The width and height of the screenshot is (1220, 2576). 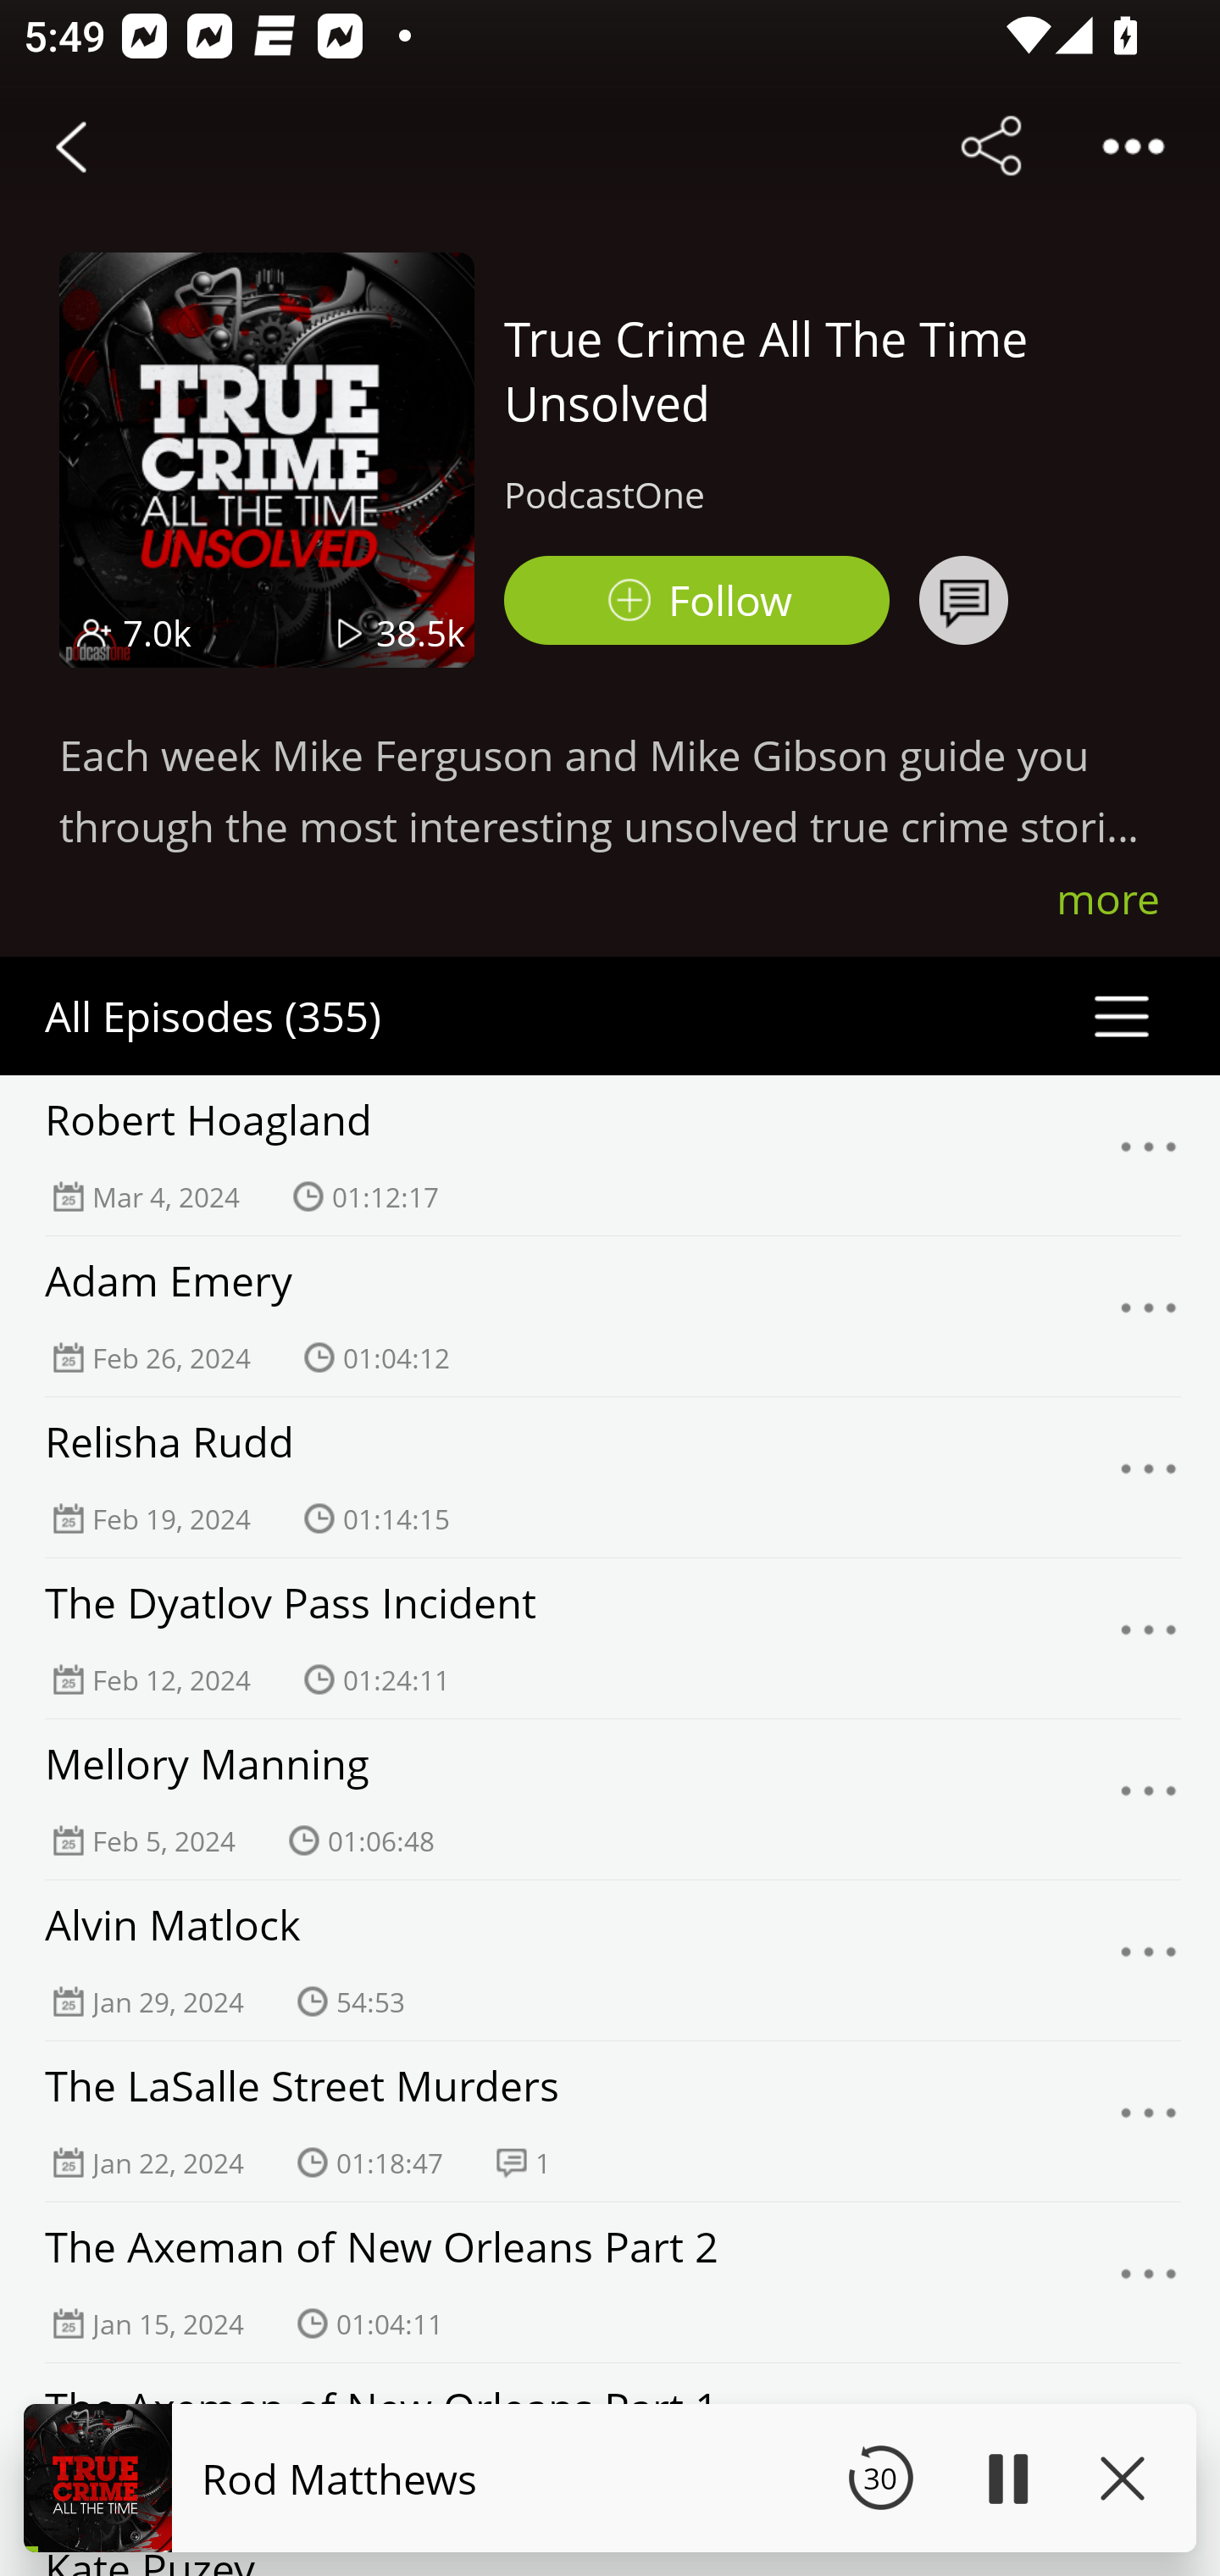 I want to click on Back, so click(x=71, y=146).